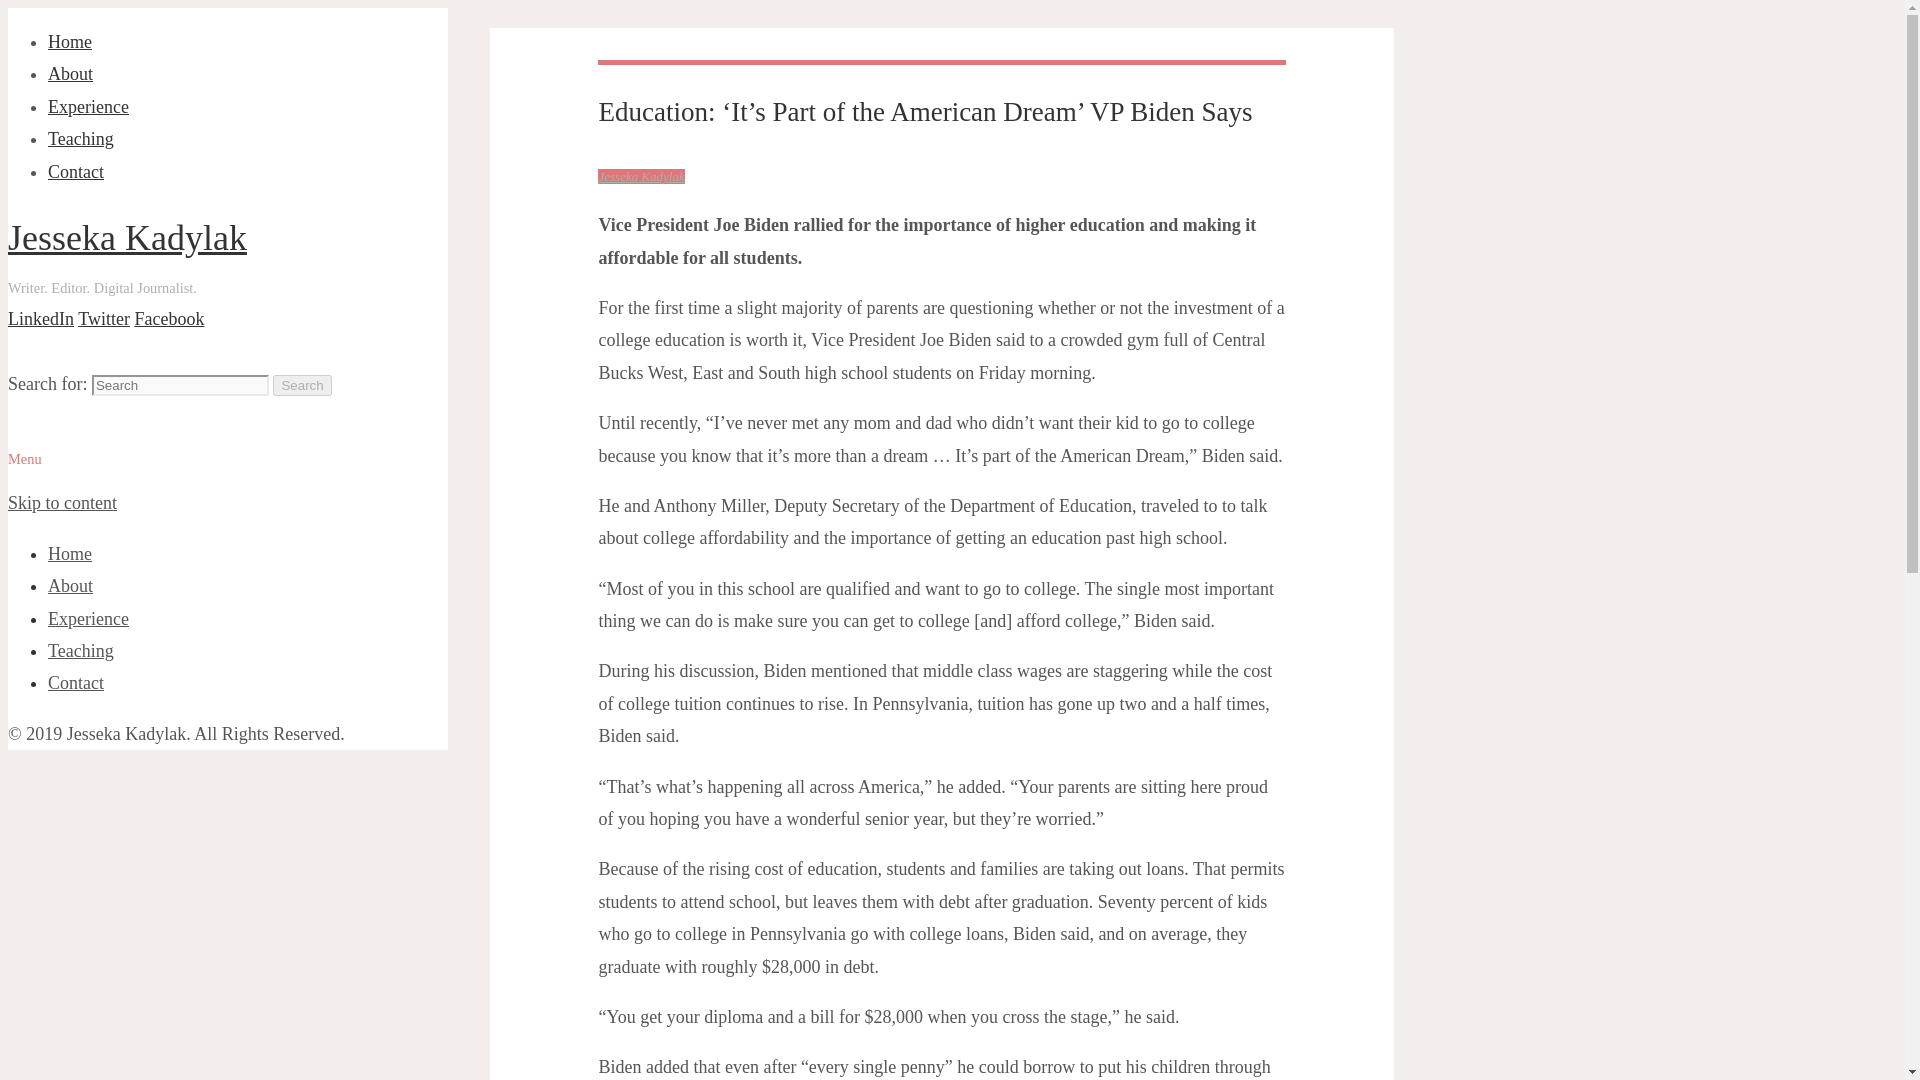 The height and width of the screenshot is (1080, 1920). What do you see at coordinates (88, 106) in the screenshot?
I see `Experience` at bounding box center [88, 106].